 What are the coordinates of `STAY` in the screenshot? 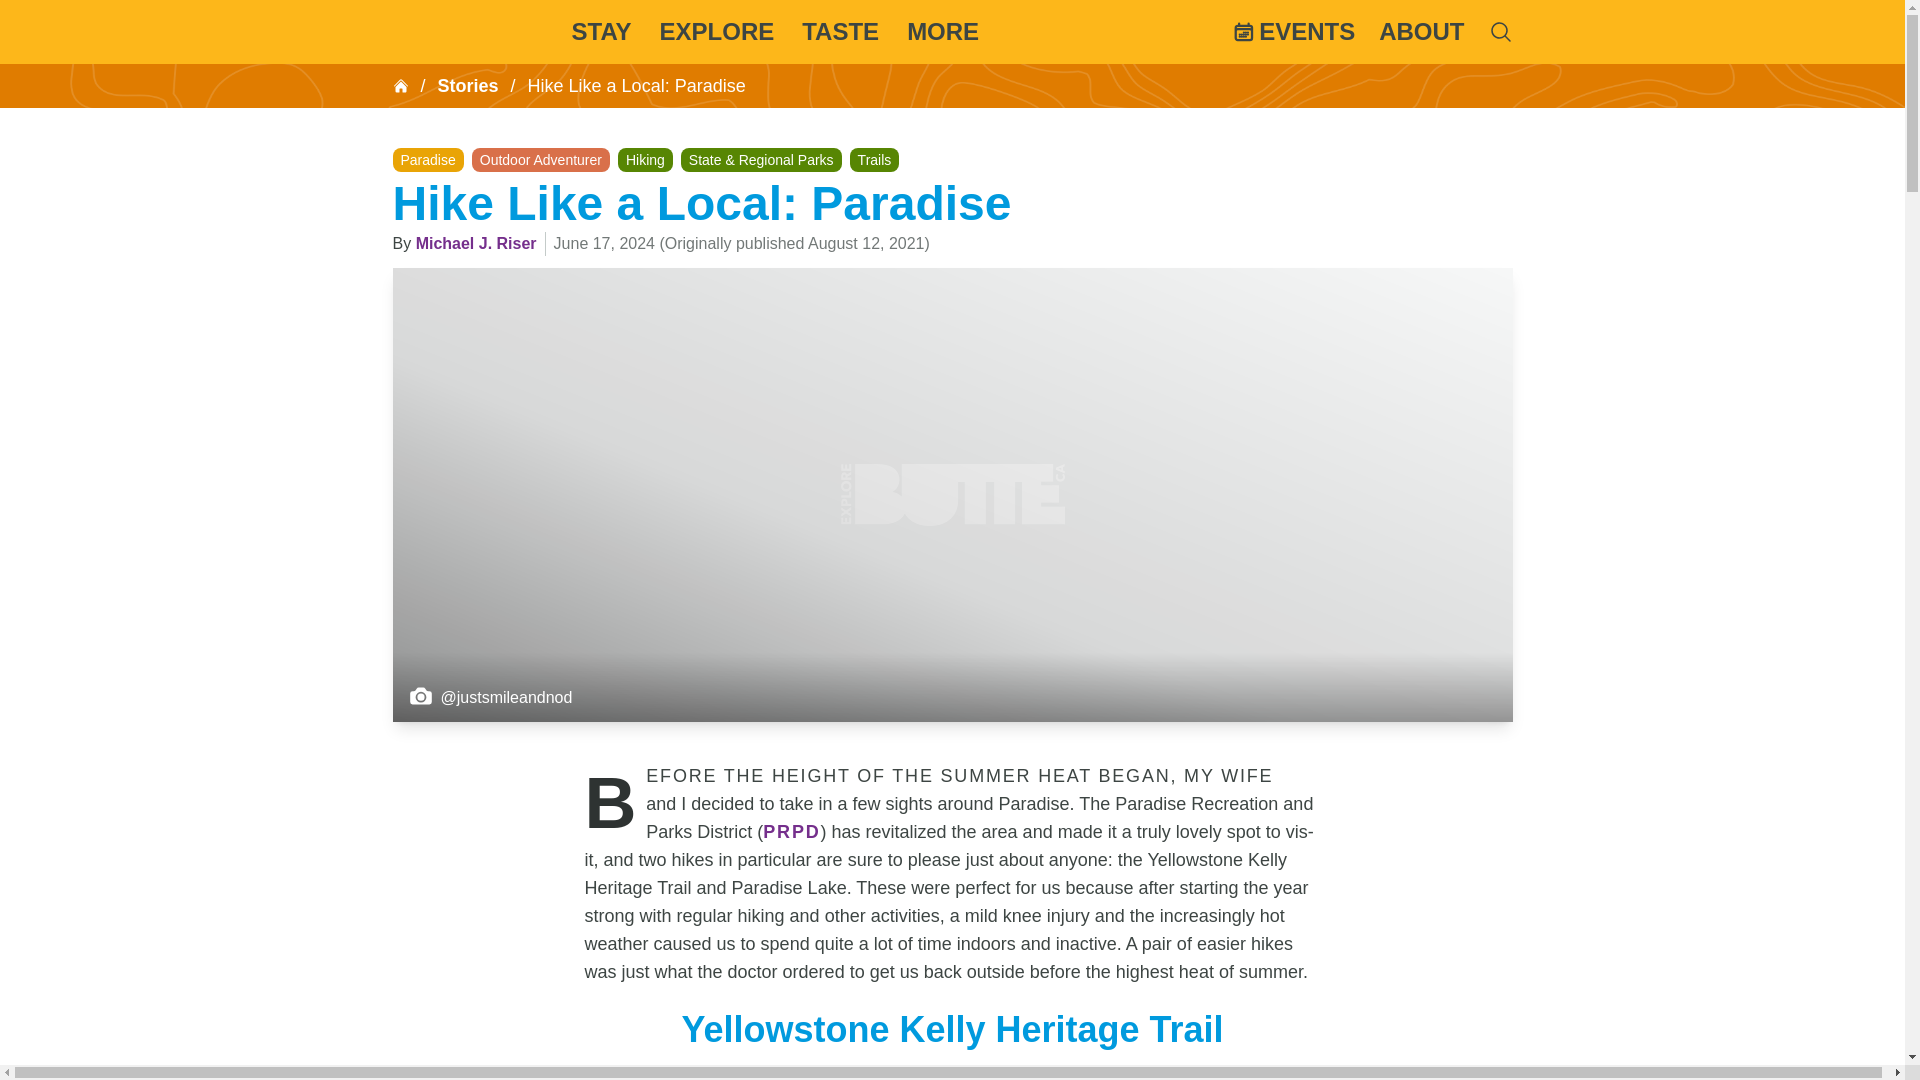 It's located at (602, 32).